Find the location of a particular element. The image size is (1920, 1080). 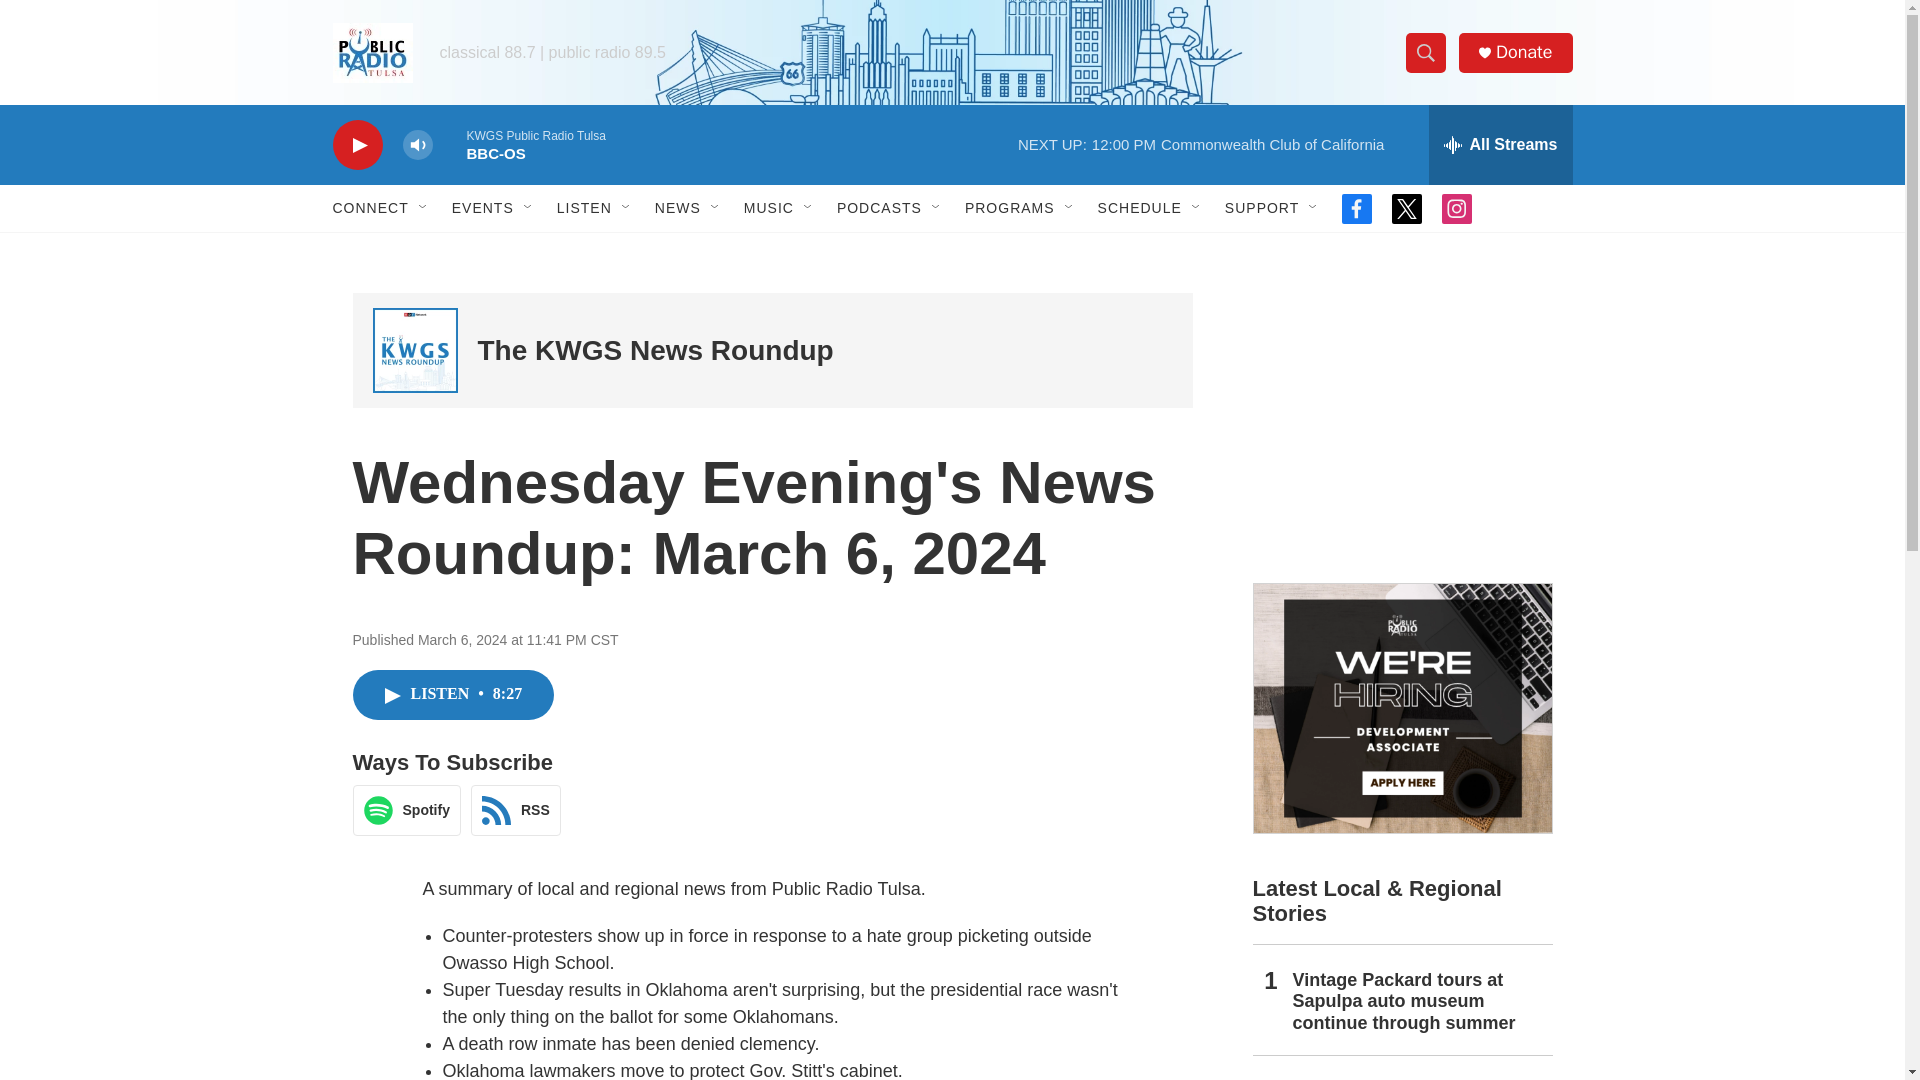

3rd party ad content is located at coordinates (1401, 418).